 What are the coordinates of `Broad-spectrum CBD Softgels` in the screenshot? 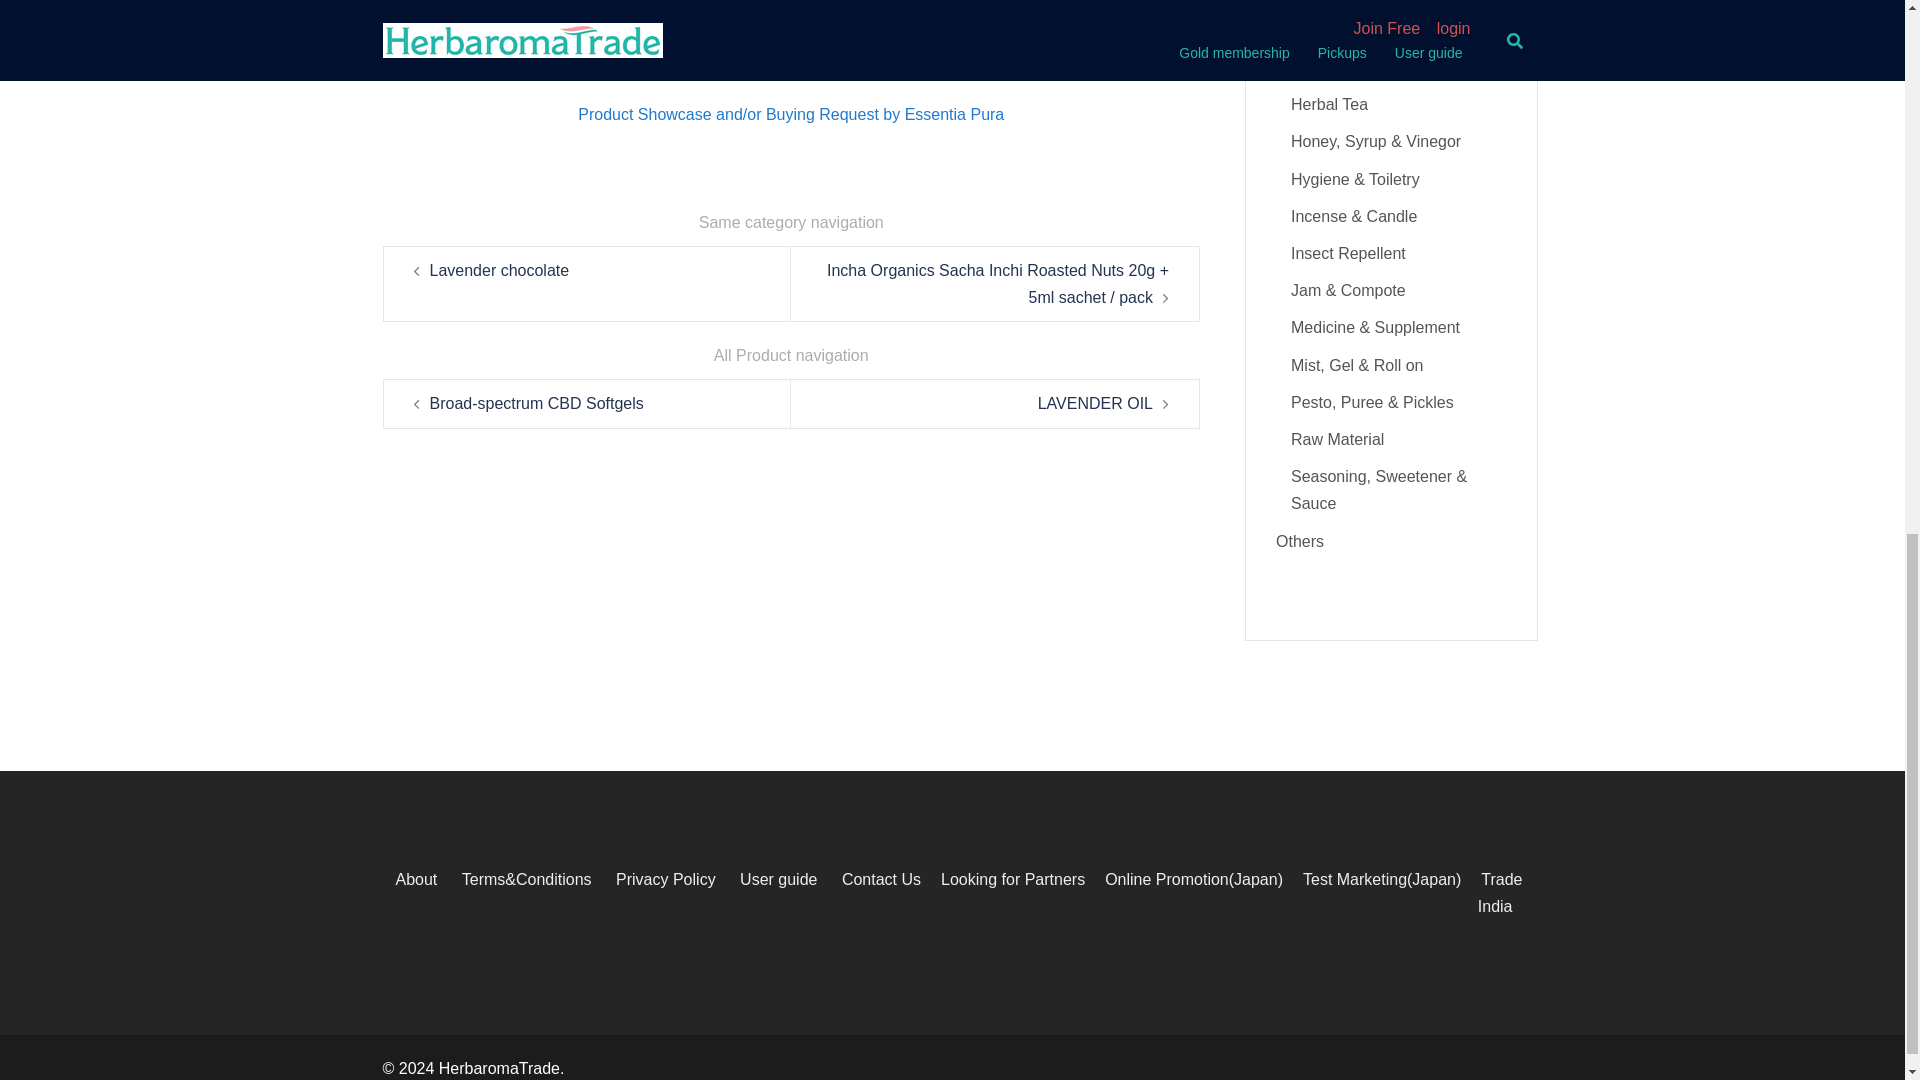 It's located at (536, 403).